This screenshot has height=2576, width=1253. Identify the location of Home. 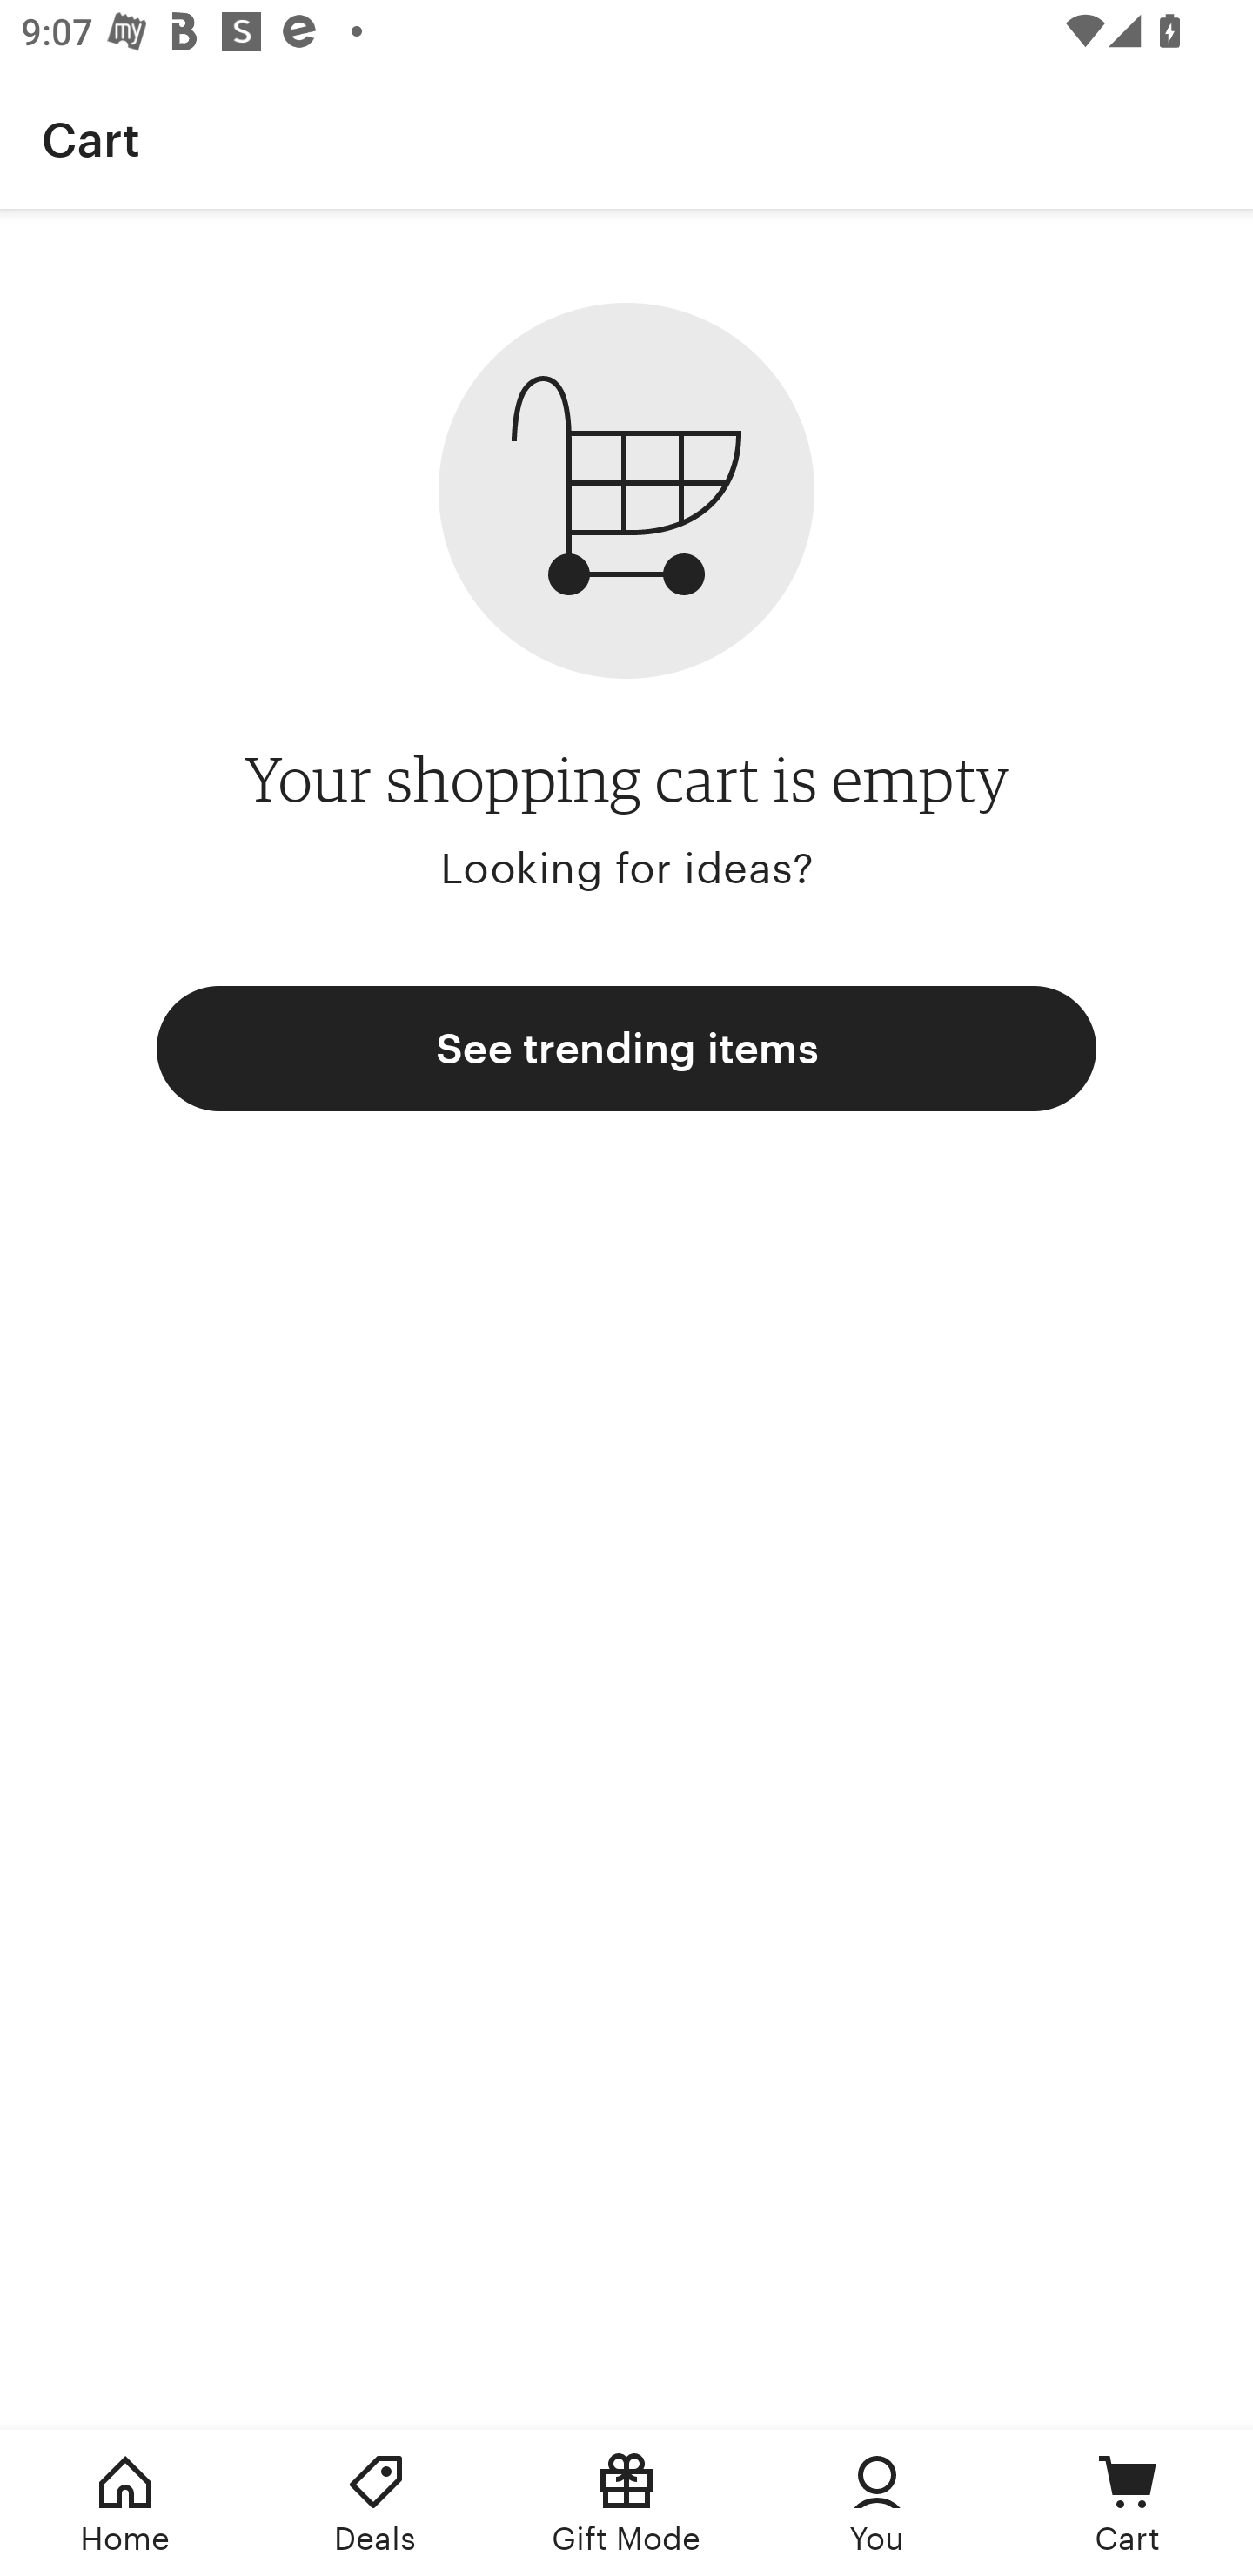
(125, 2503).